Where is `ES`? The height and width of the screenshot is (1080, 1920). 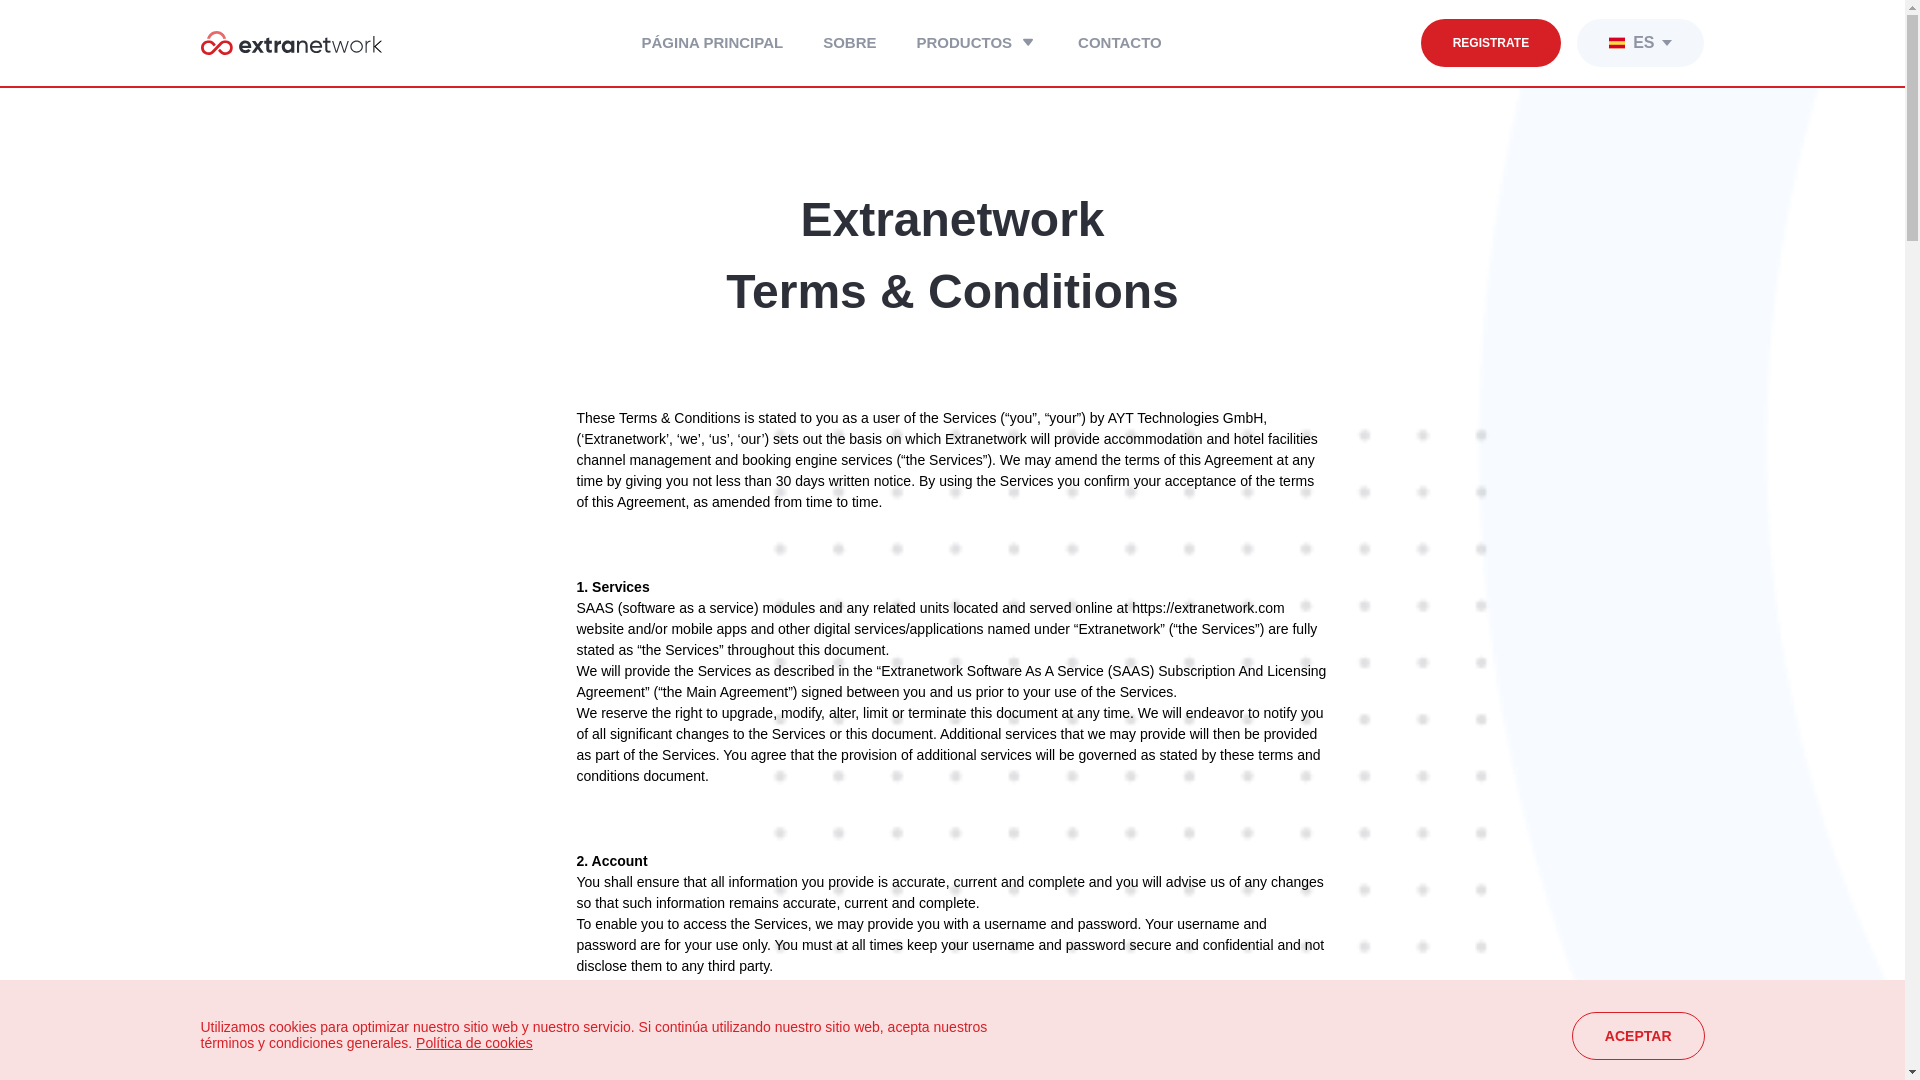
ES is located at coordinates (1616, 42).